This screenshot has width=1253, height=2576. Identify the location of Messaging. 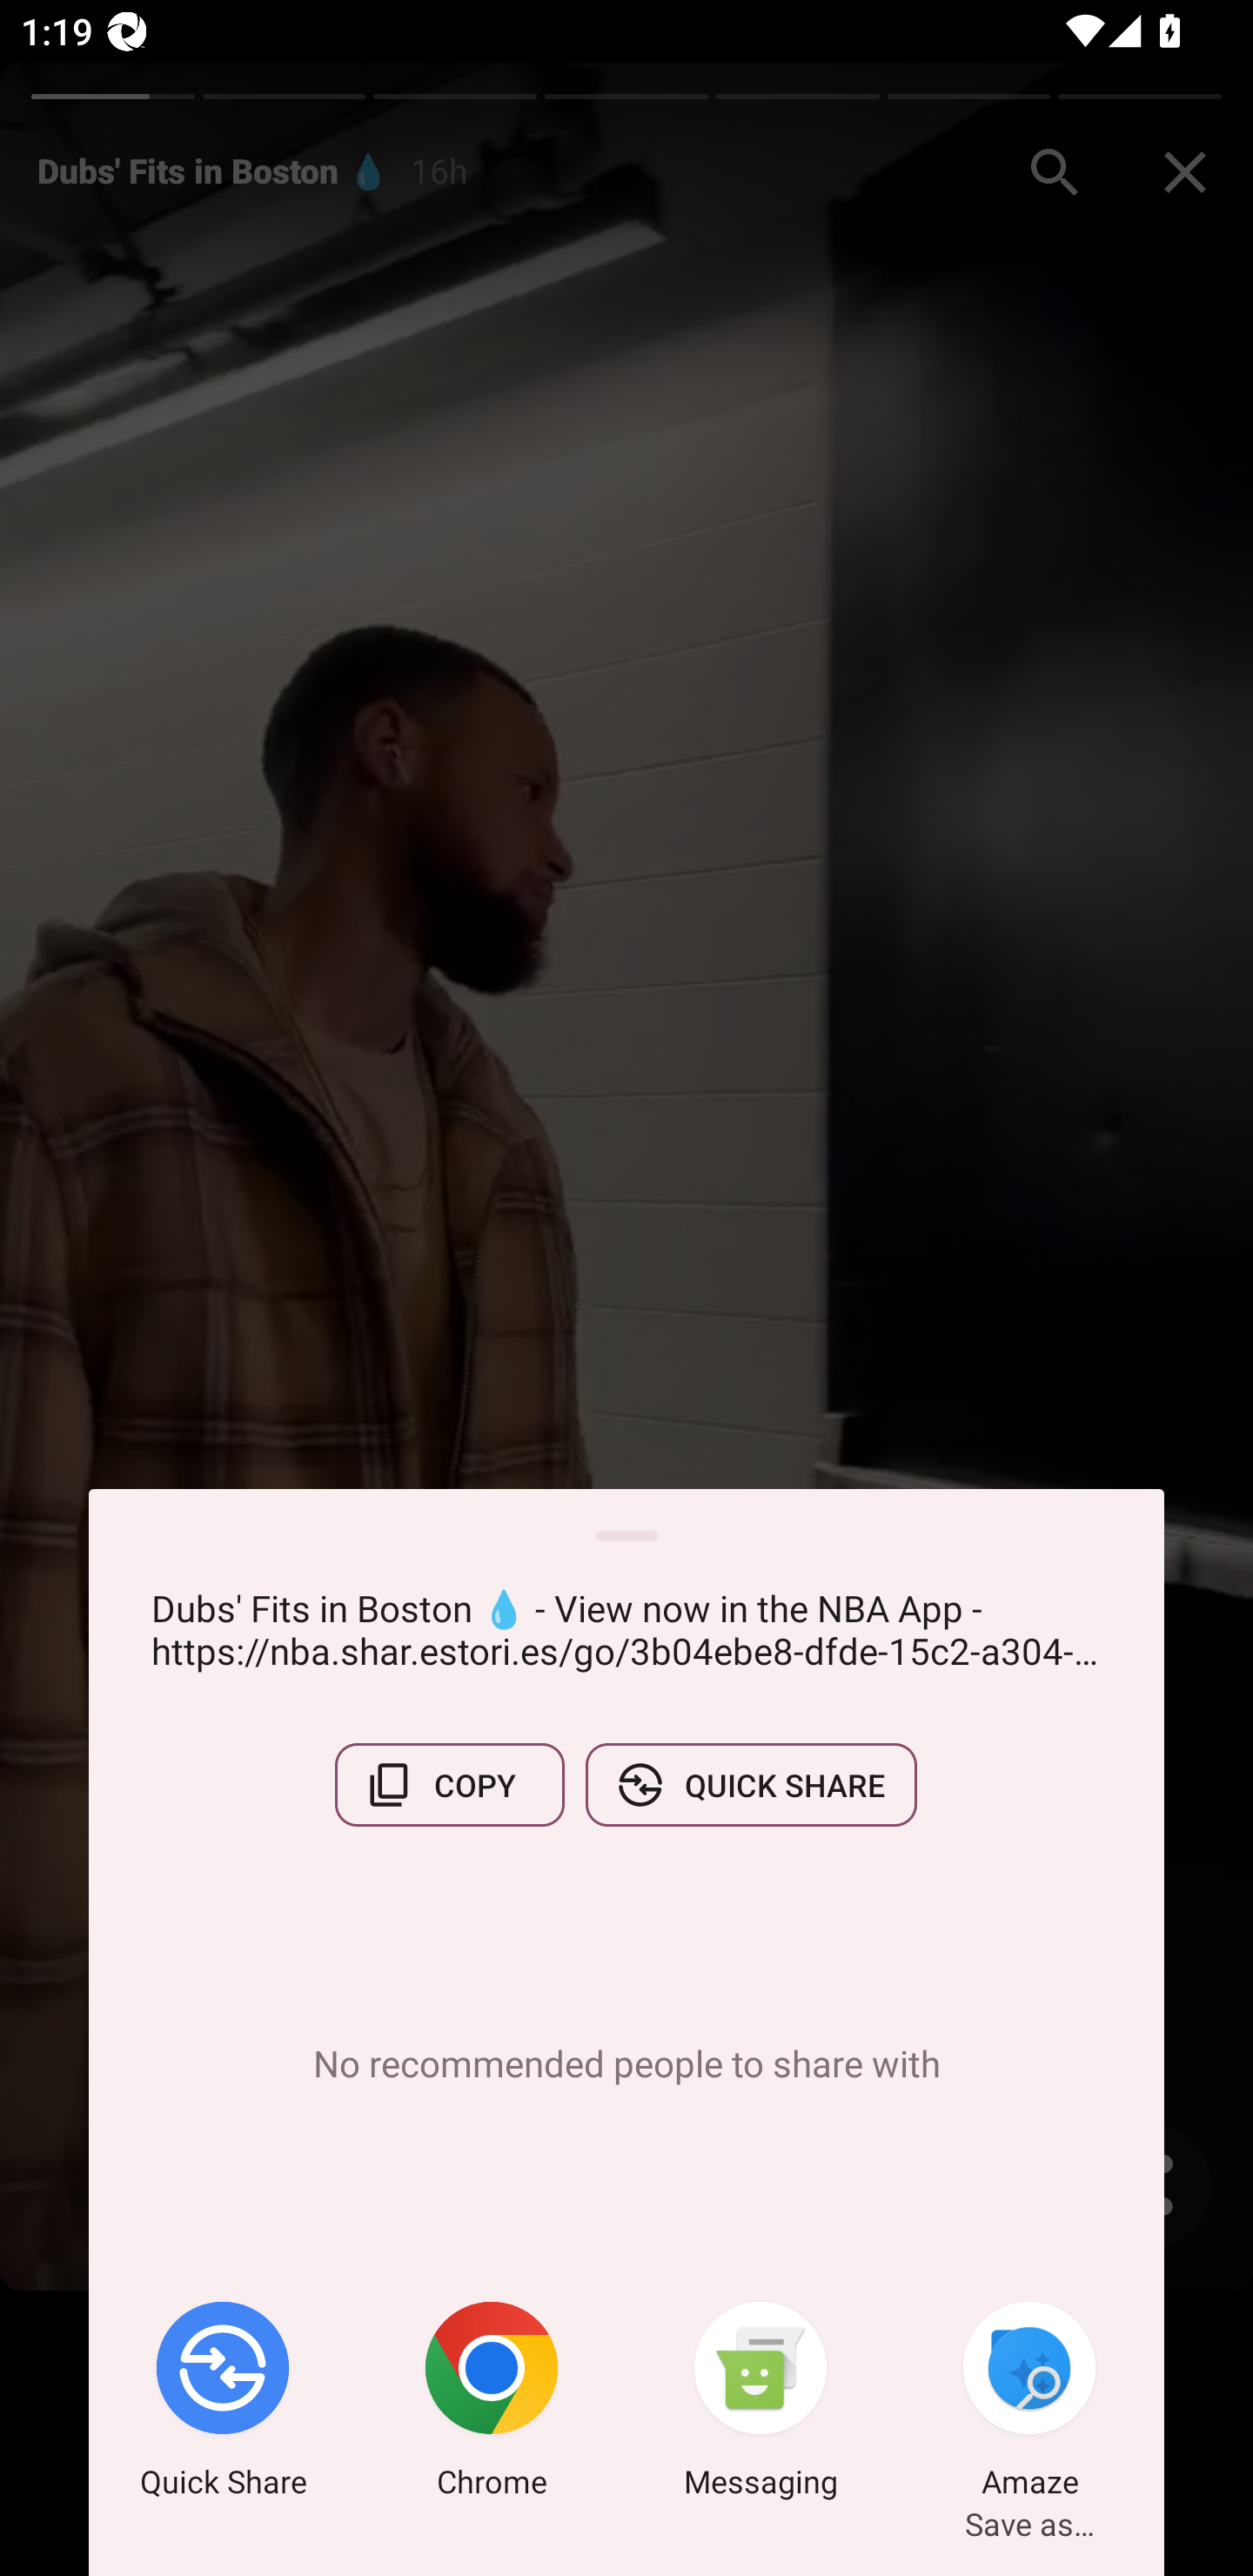
(761, 2405).